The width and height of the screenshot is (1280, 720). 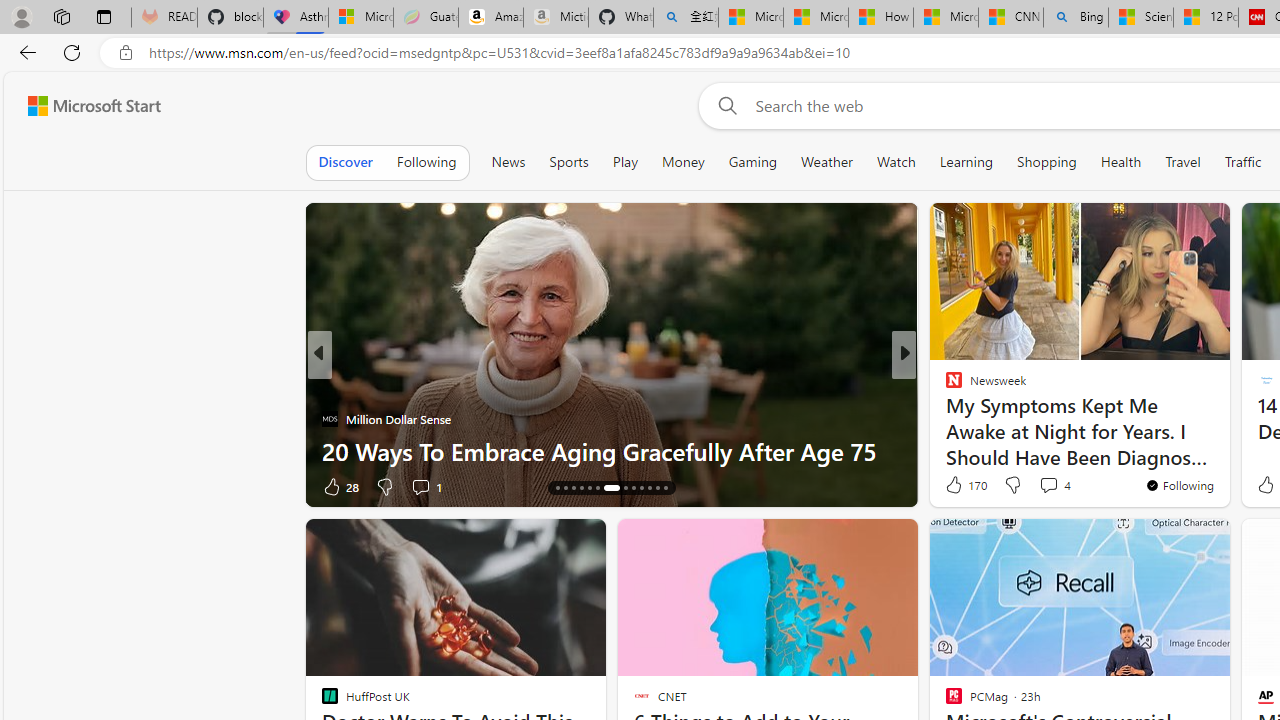 What do you see at coordinates (556, 488) in the screenshot?
I see `AutomationID: tab-14` at bounding box center [556, 488].